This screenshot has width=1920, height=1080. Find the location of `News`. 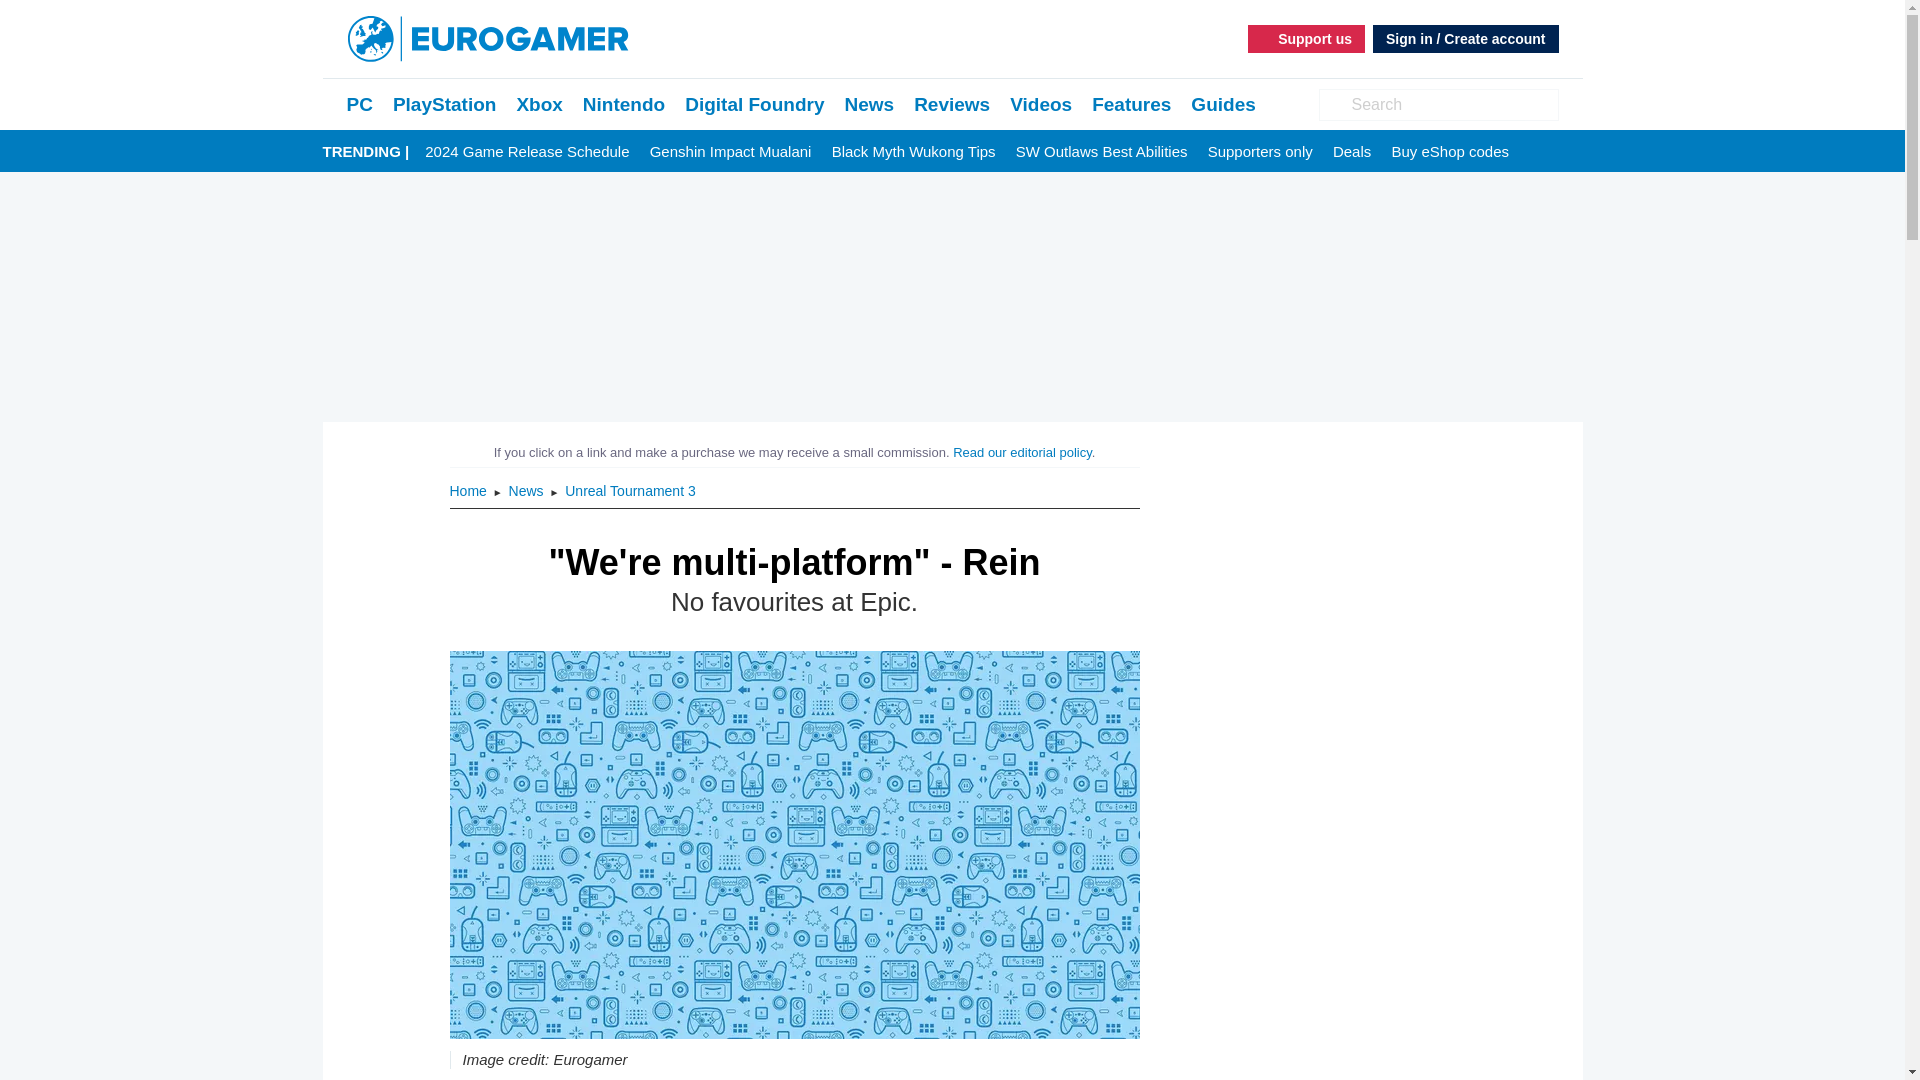

News is located at coordinates (528, 490).